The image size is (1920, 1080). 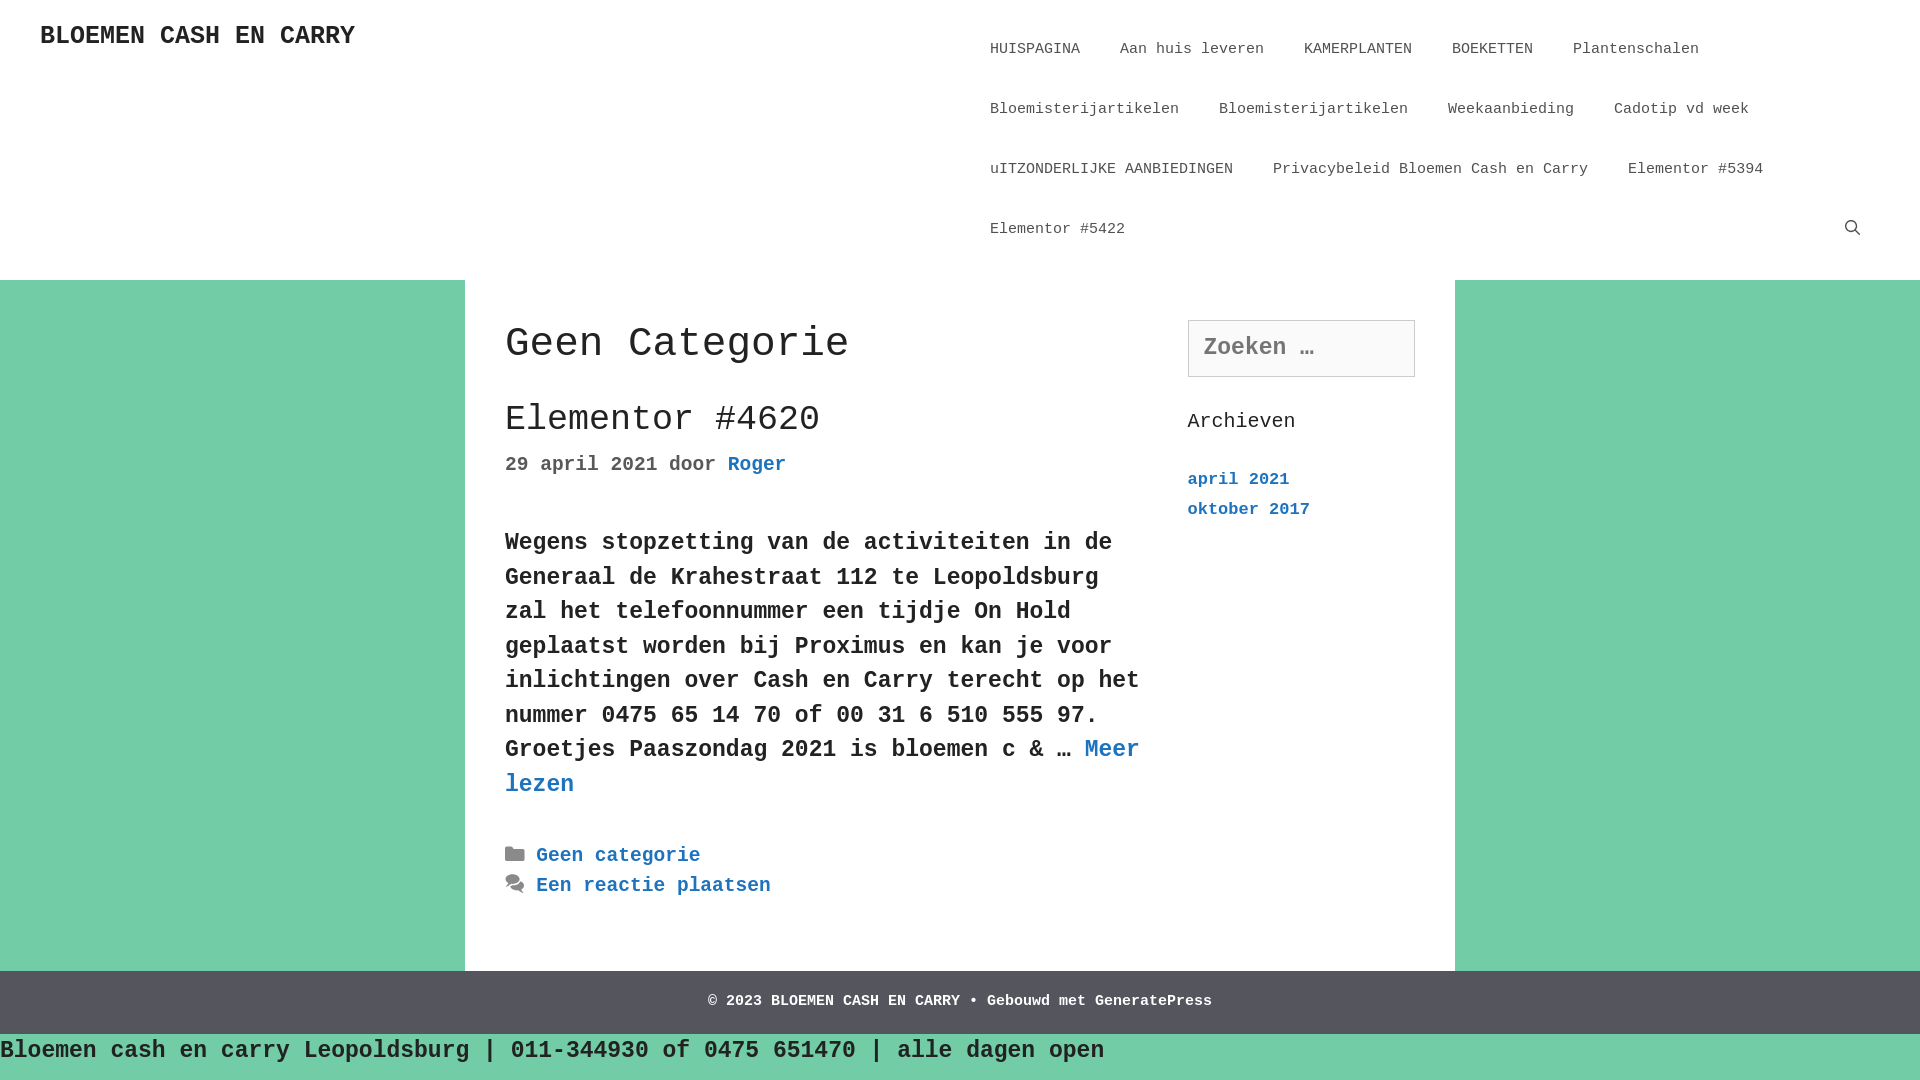 What do you see at coordinates (1192, 50) in the screenshot?
I see `Aan huis leveren` at bounding box center [1192, 50].